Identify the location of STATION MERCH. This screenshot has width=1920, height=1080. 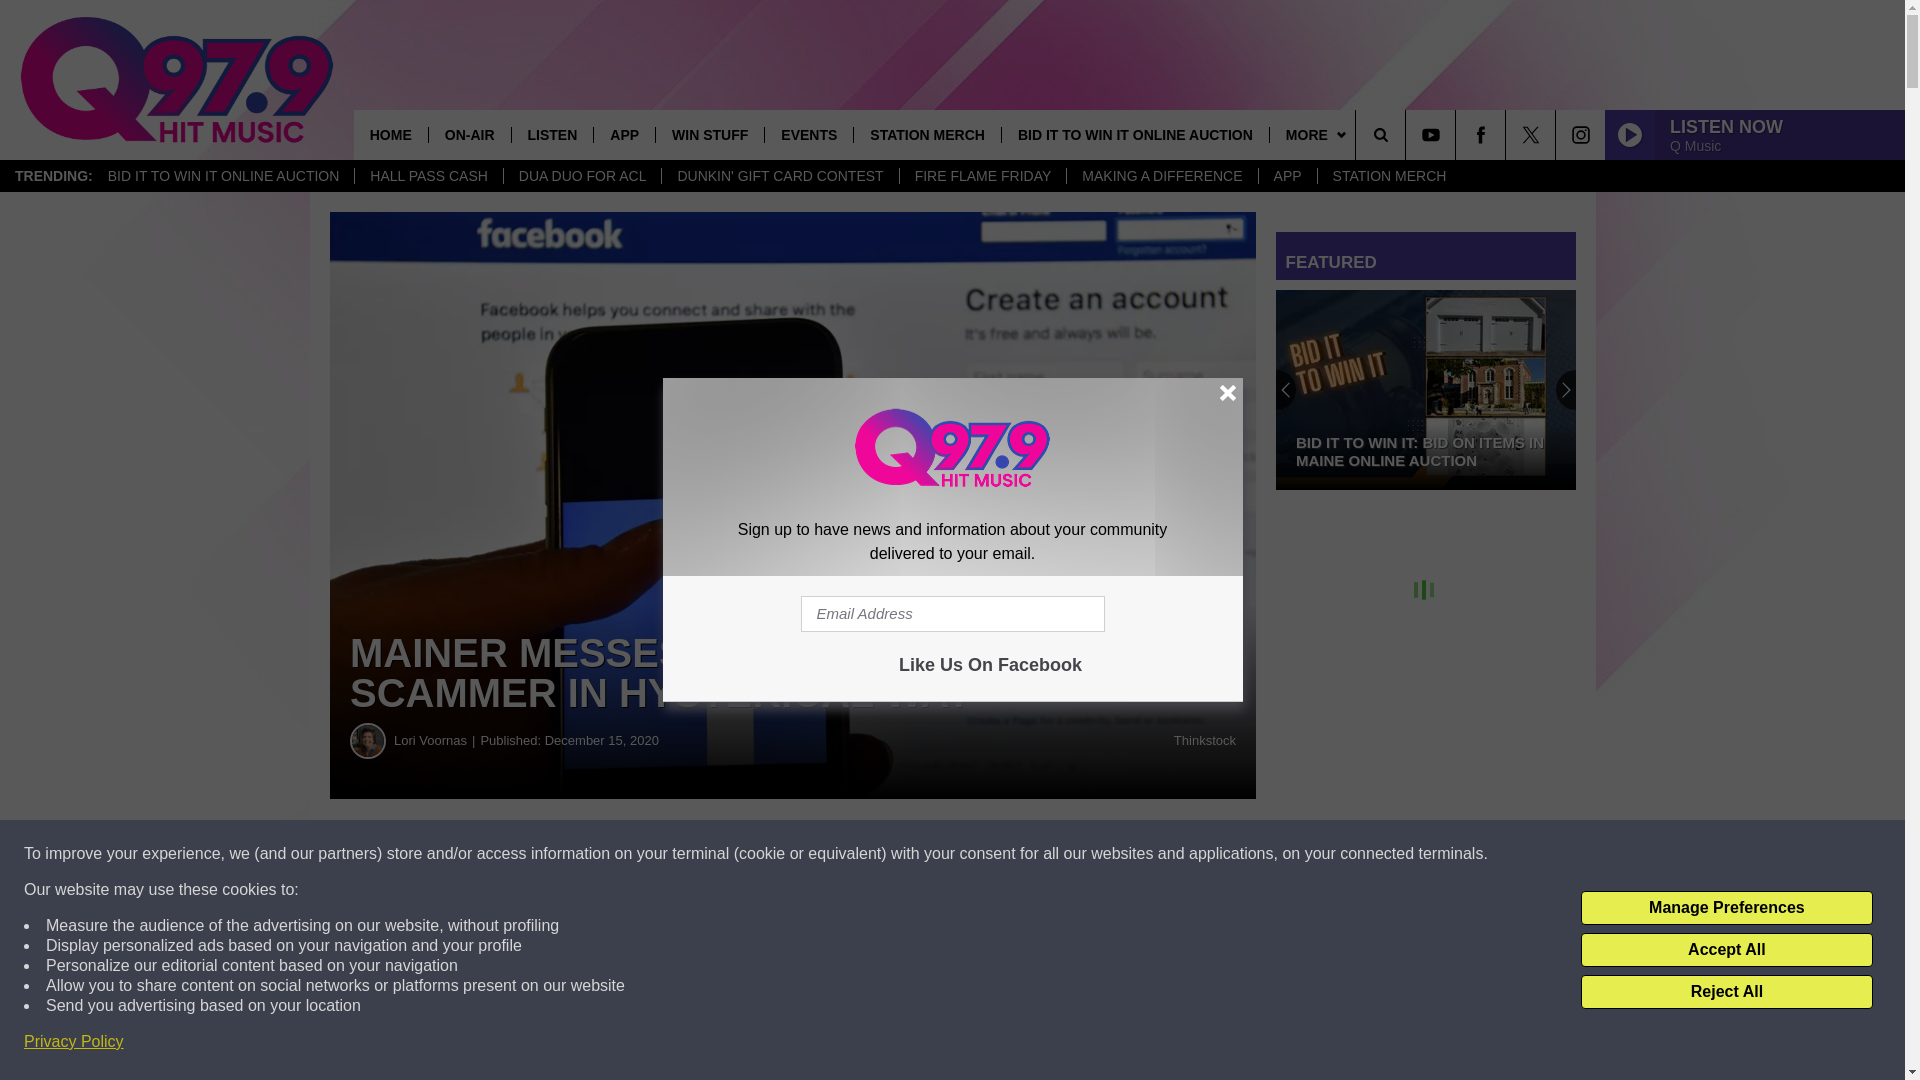
(1389, 176).